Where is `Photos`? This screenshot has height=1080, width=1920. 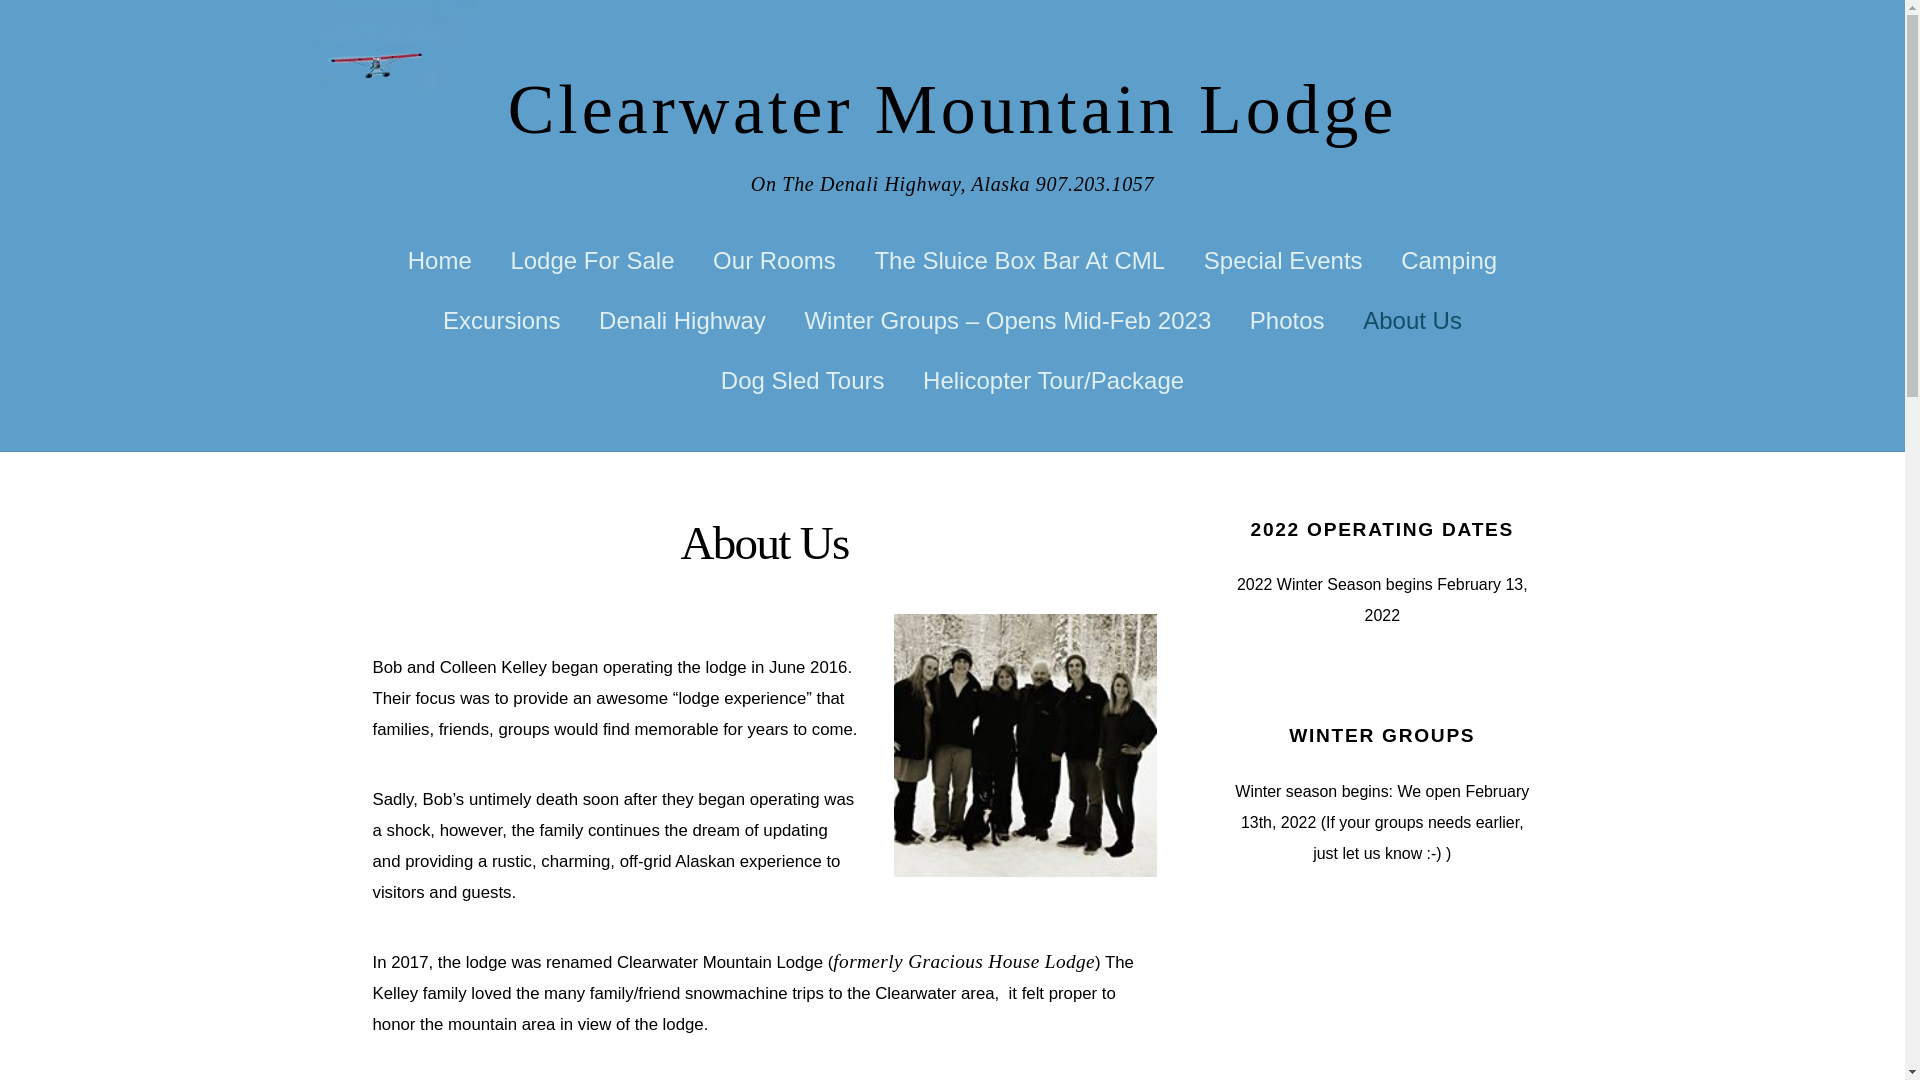 Photos is located at coordinates (1286, 320).